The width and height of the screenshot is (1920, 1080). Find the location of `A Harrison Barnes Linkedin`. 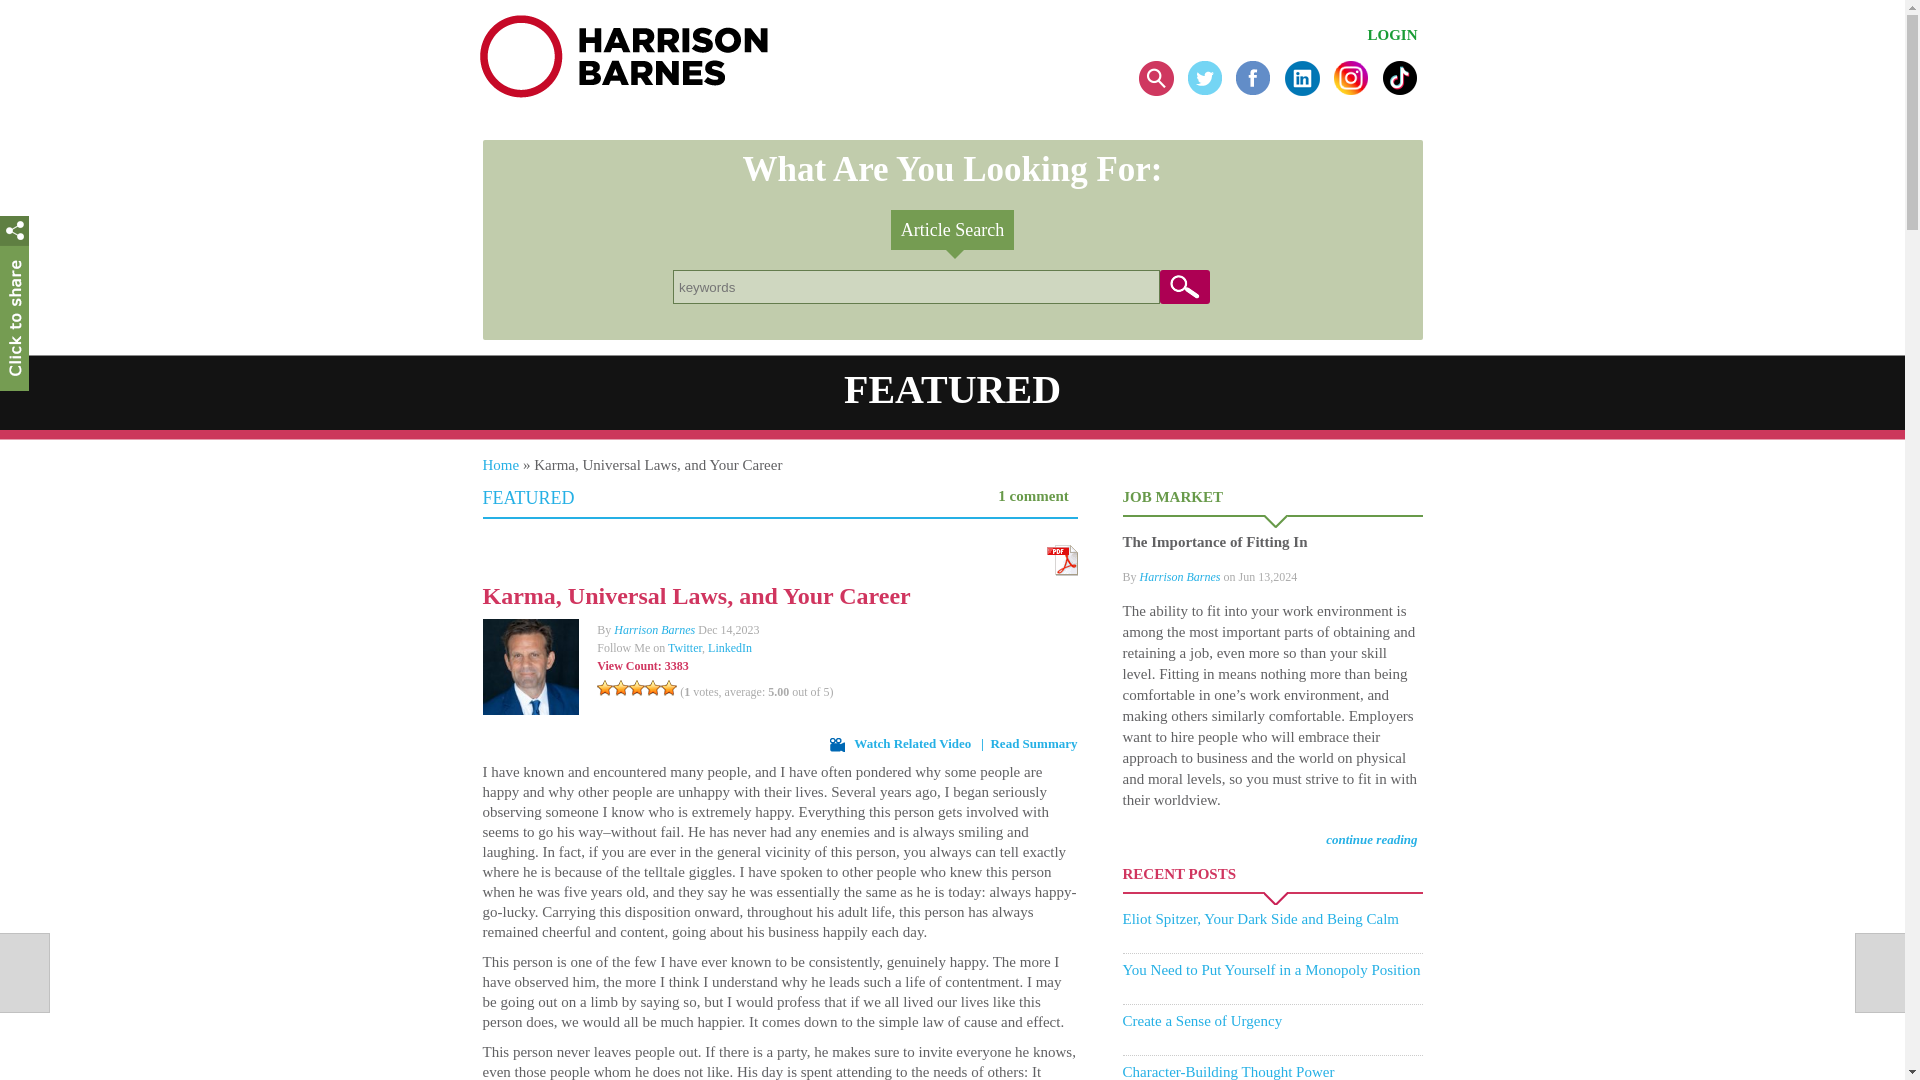

A Harrison Barnes Linkedin is located at coordinates (1307, 91).